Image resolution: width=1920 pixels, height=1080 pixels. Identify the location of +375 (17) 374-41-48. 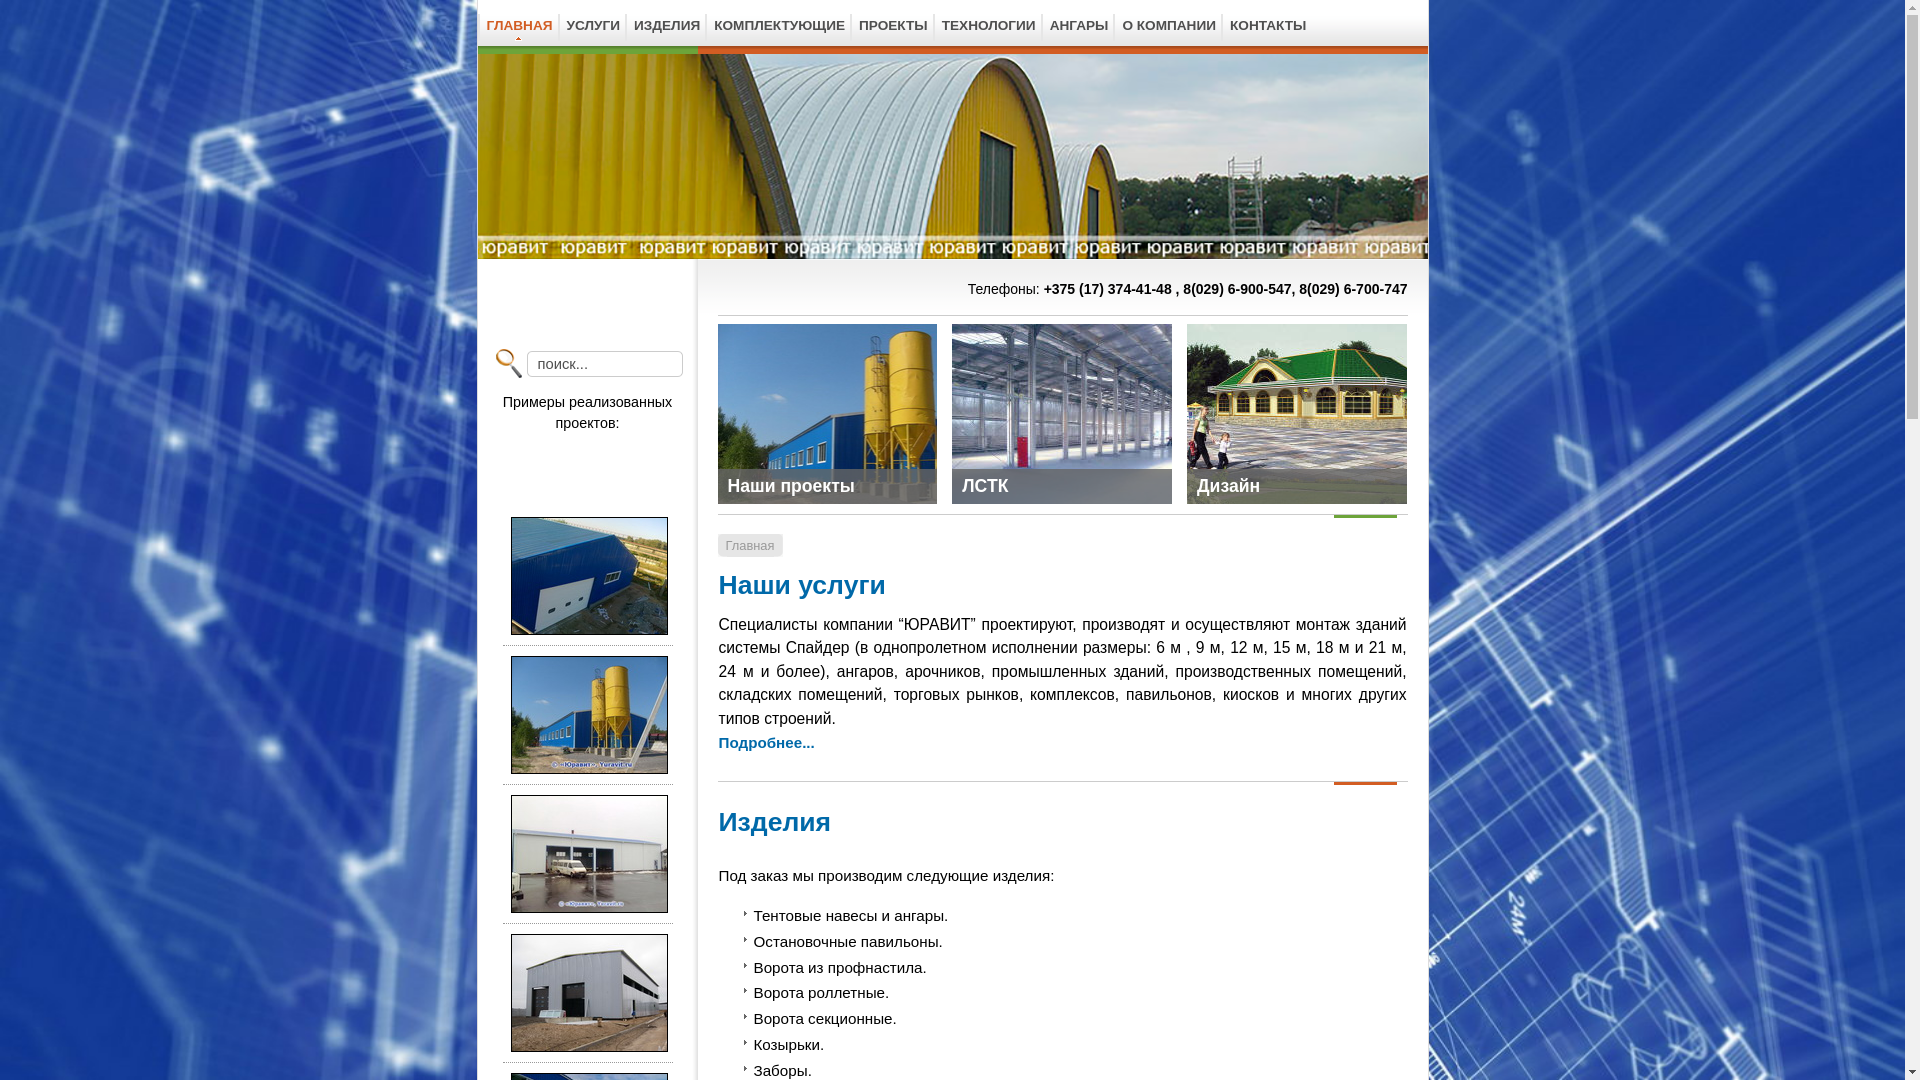
(1110, 289).